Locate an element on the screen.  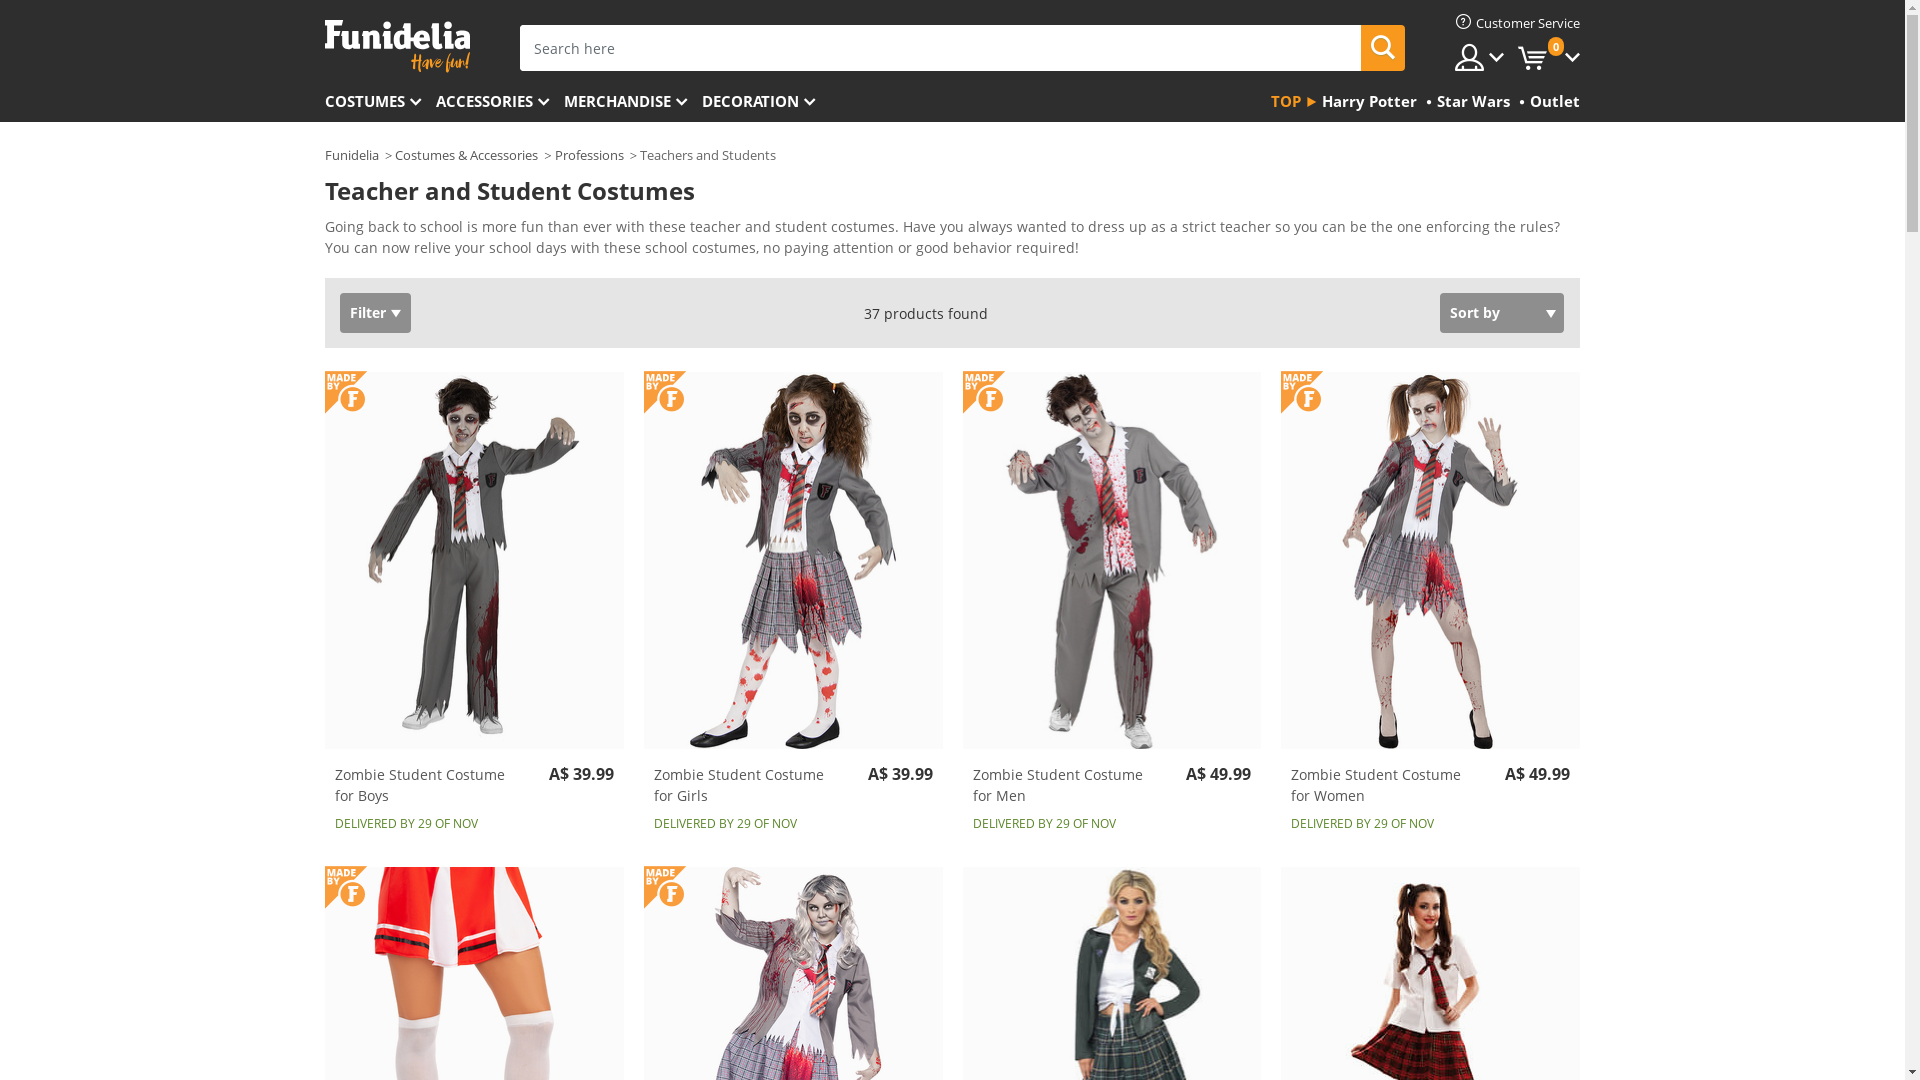
Zombie Student Costume for Girls is located at coordinates (794, 561).